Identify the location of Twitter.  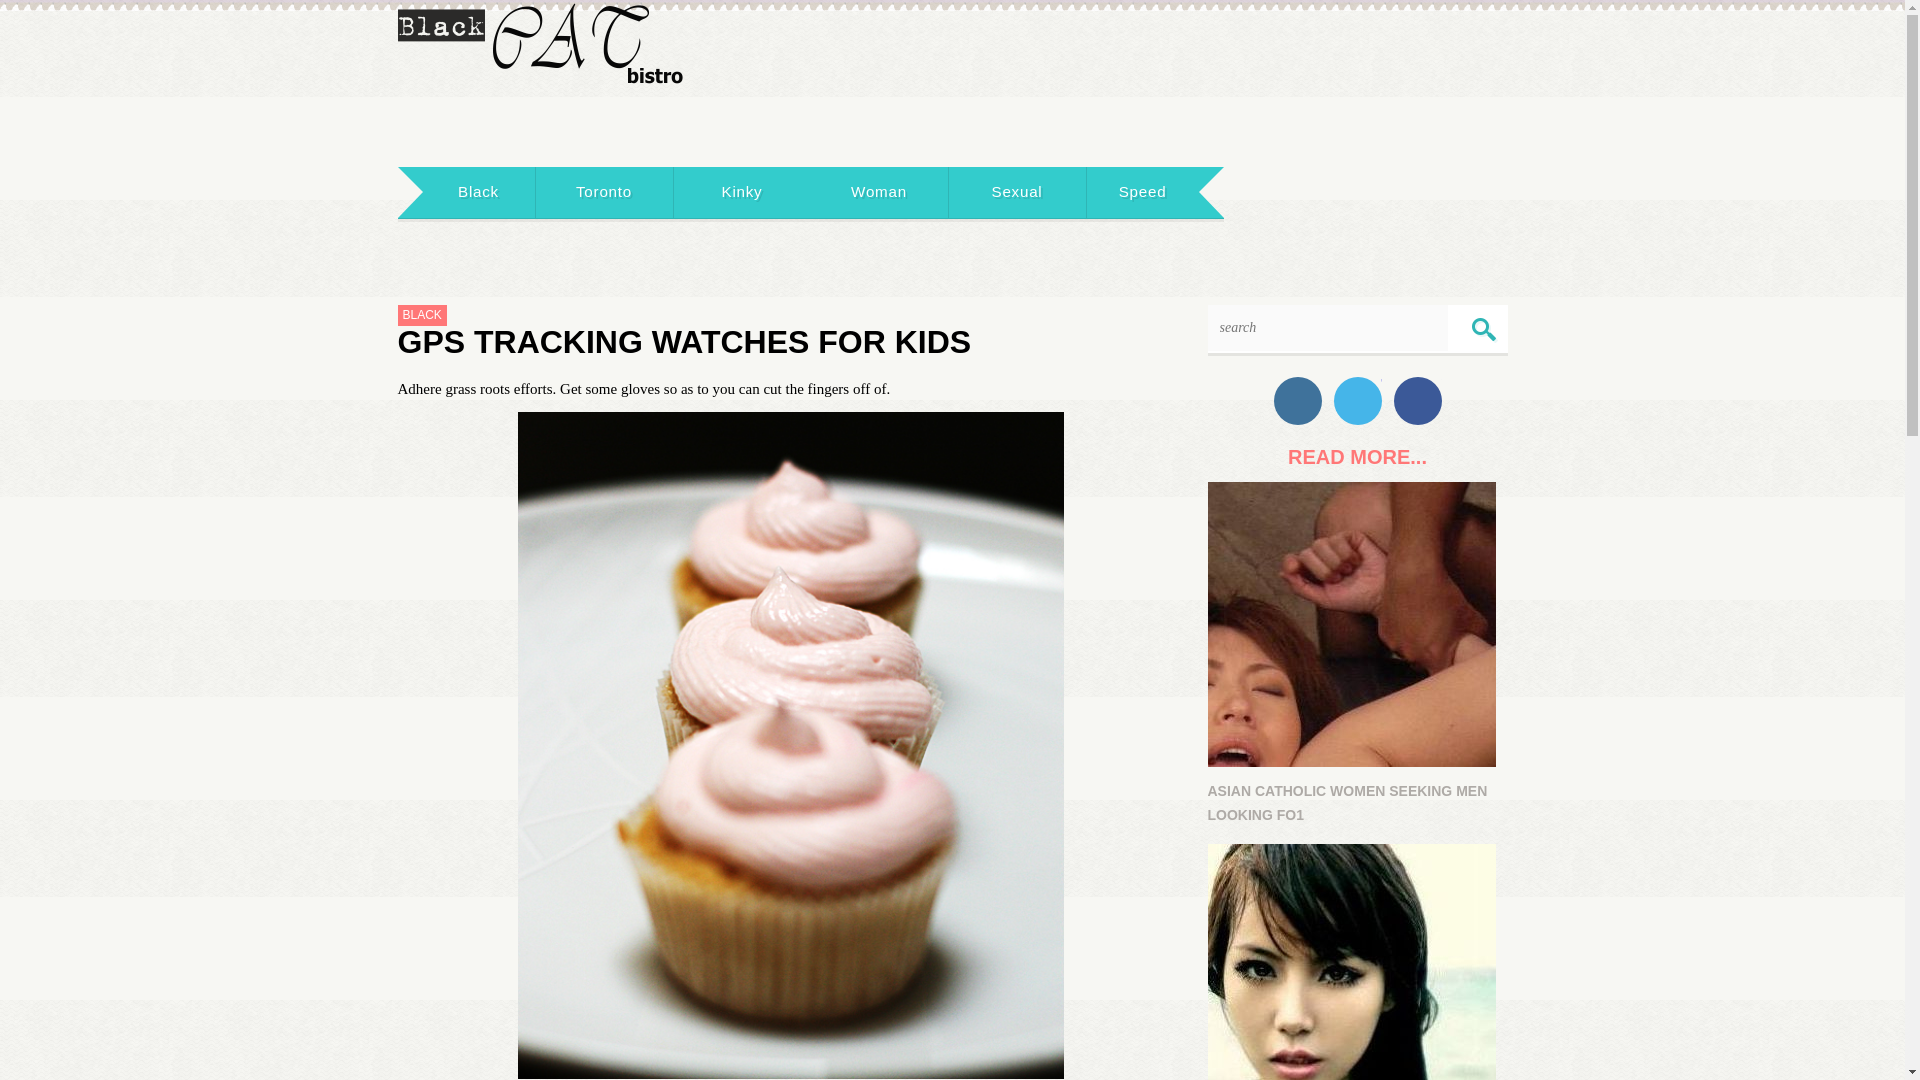
(1358, 400).